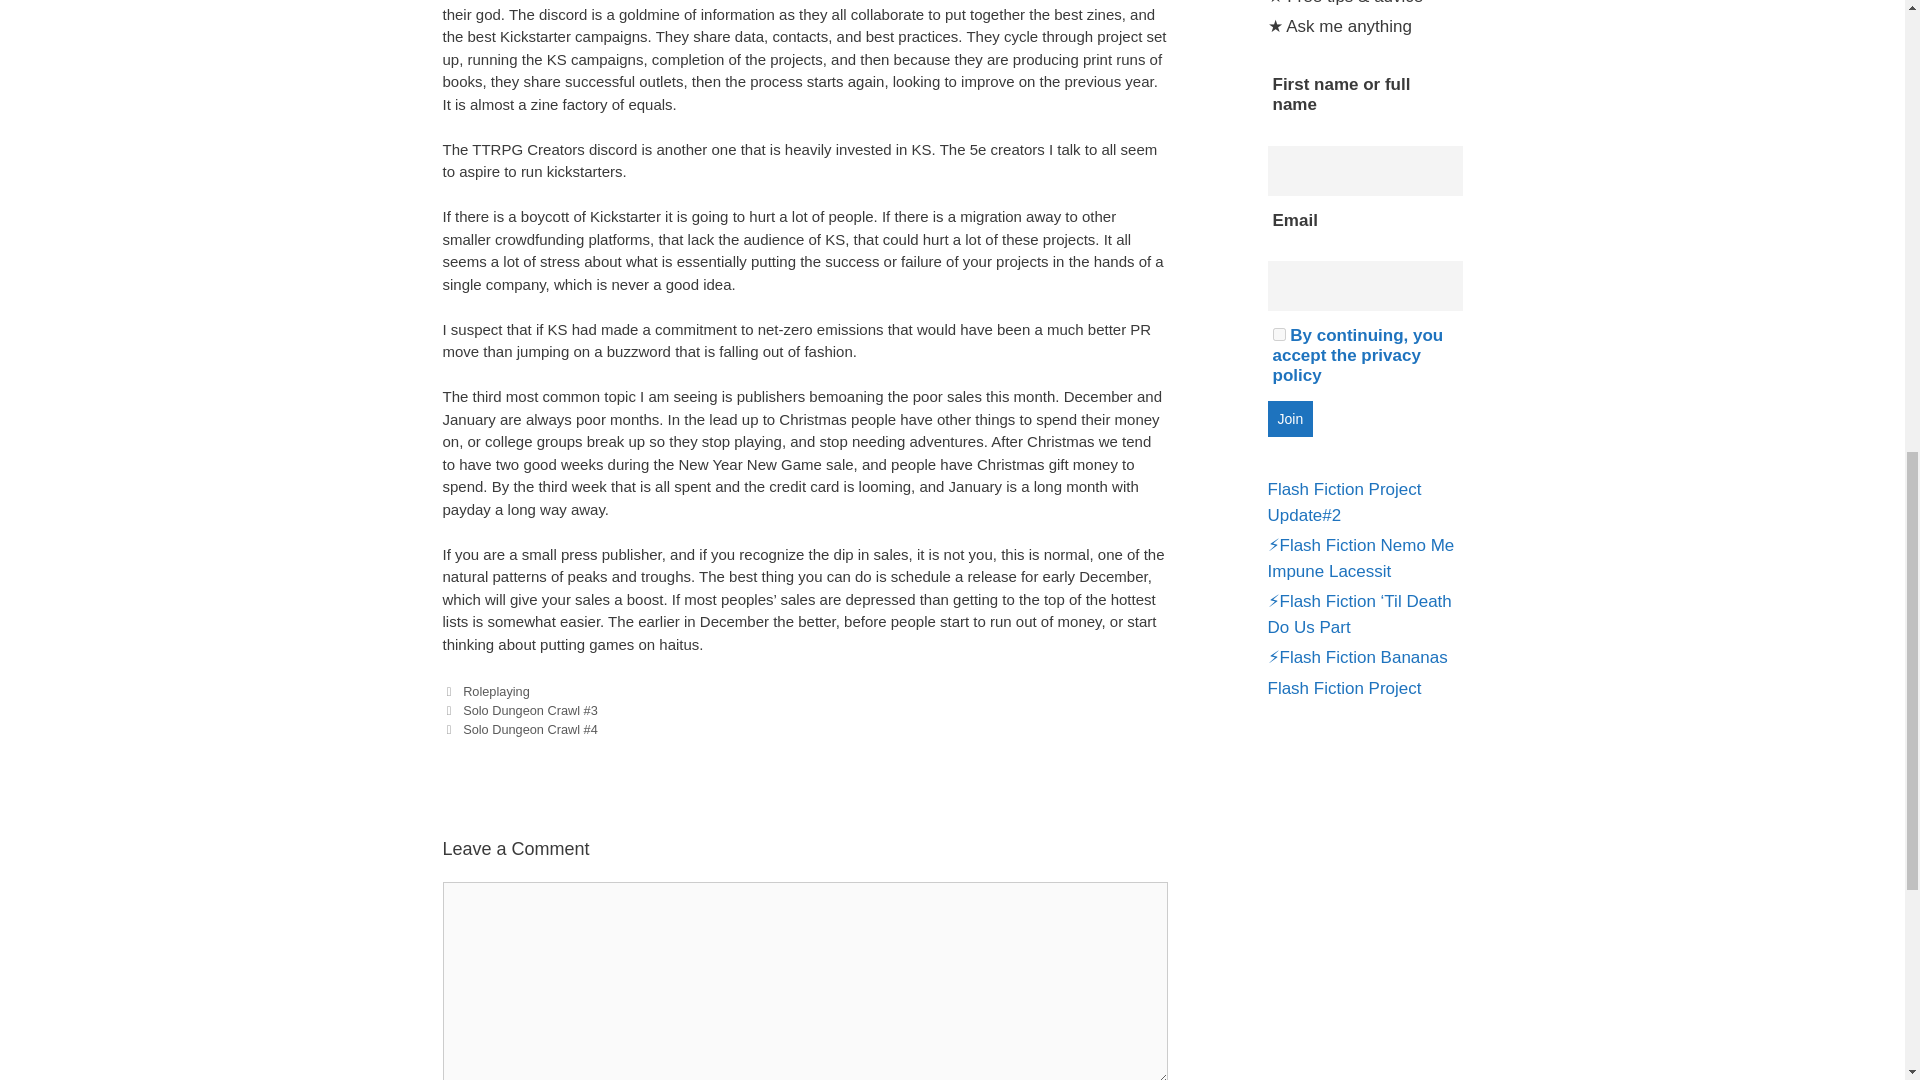  Describe the element at coordinates (1357, 355) in the screenshot. I see `By continuing, you accept the privacy policy` at that location.